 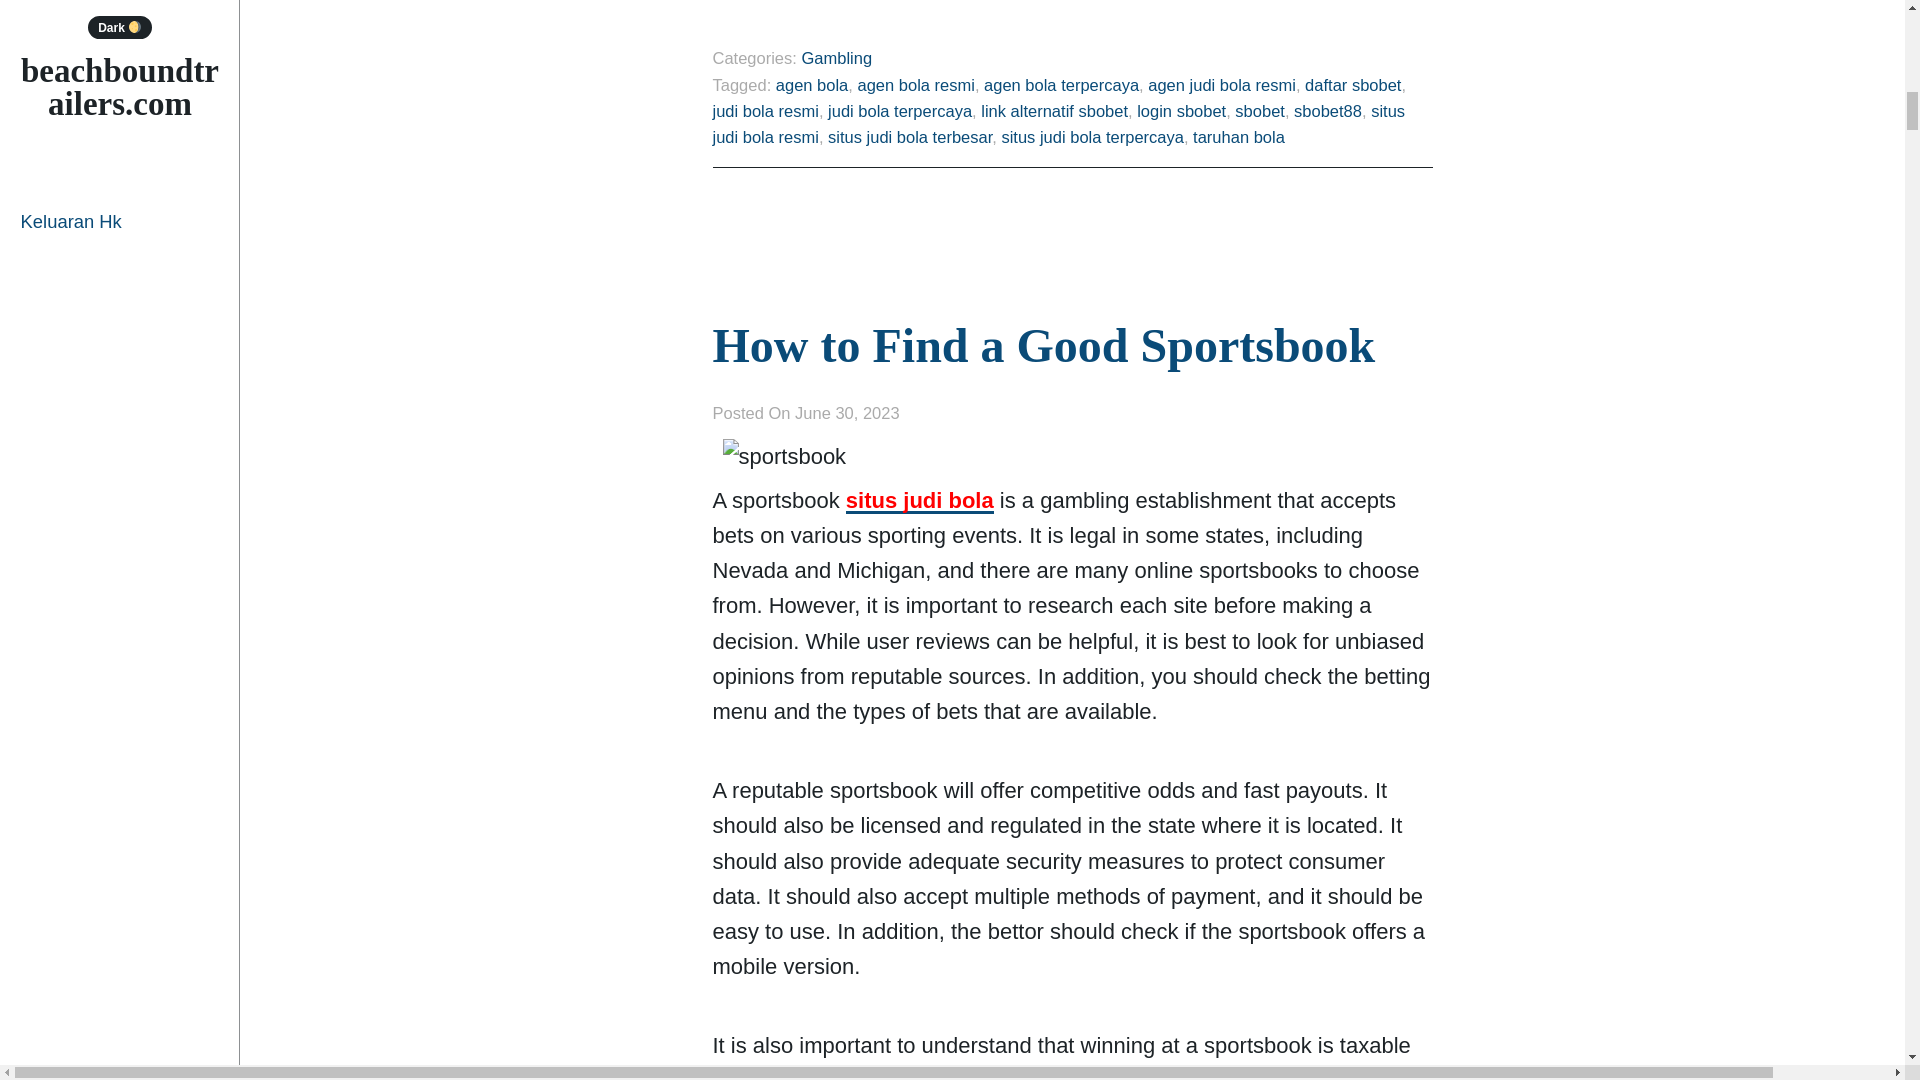 What do you see at coordinates (914, 84) in the screenshot?
I see `agen bola resmi` at bounding box center [914, 84].